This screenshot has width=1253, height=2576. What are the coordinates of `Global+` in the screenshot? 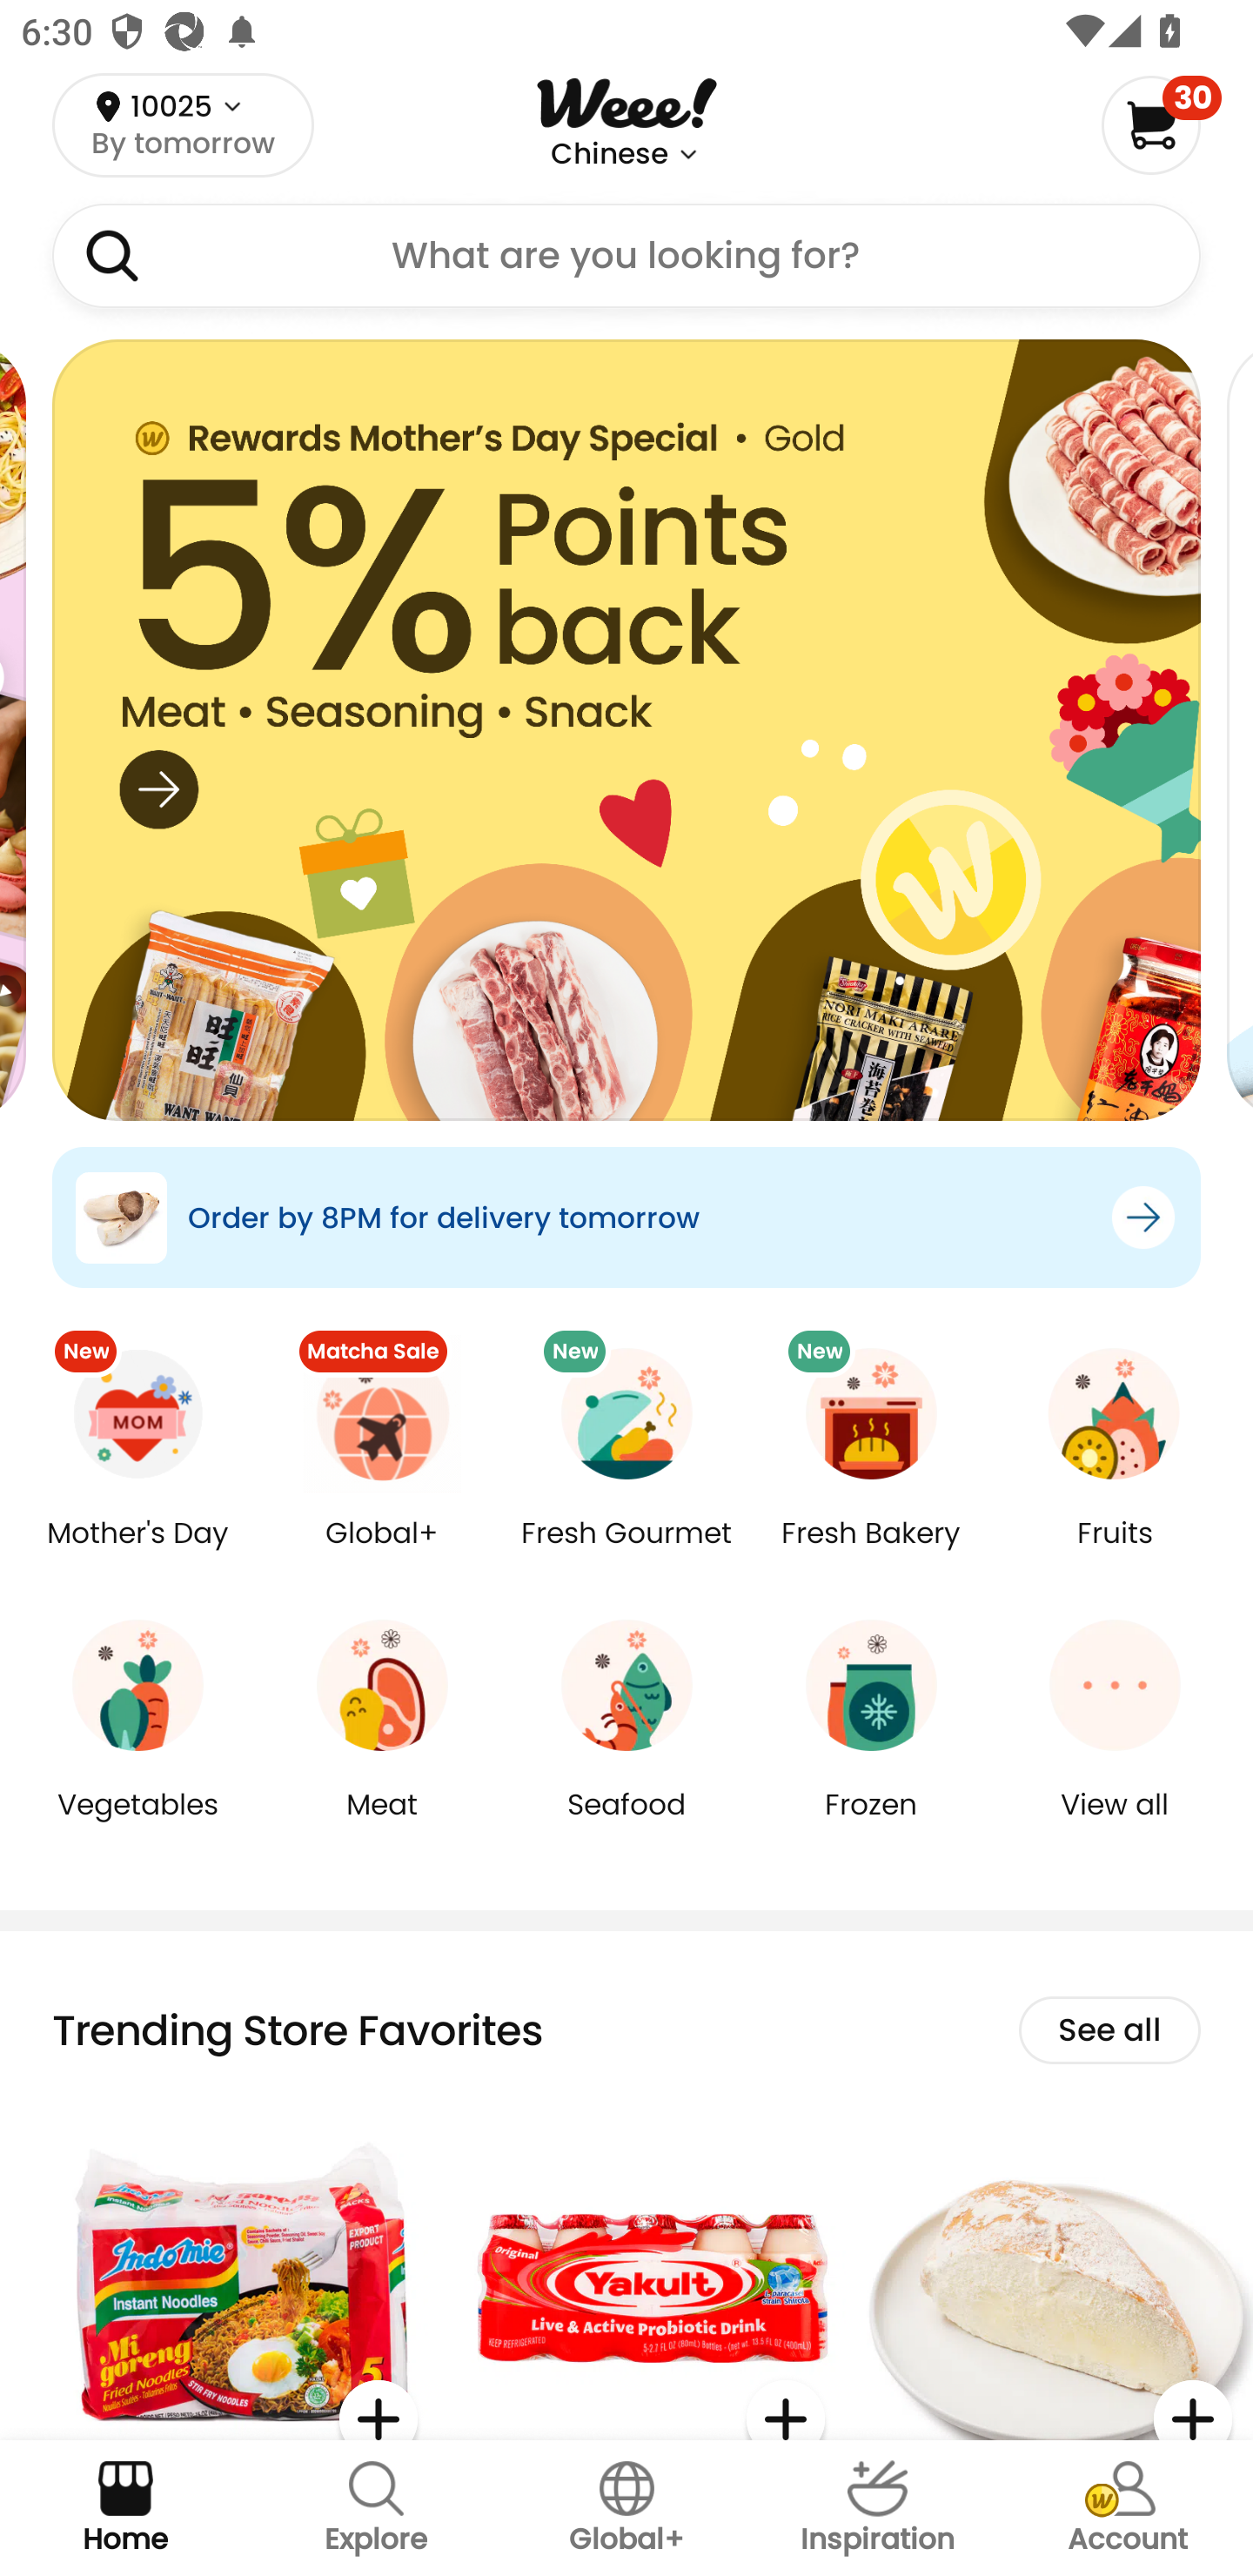 It's located at (383, 1554).